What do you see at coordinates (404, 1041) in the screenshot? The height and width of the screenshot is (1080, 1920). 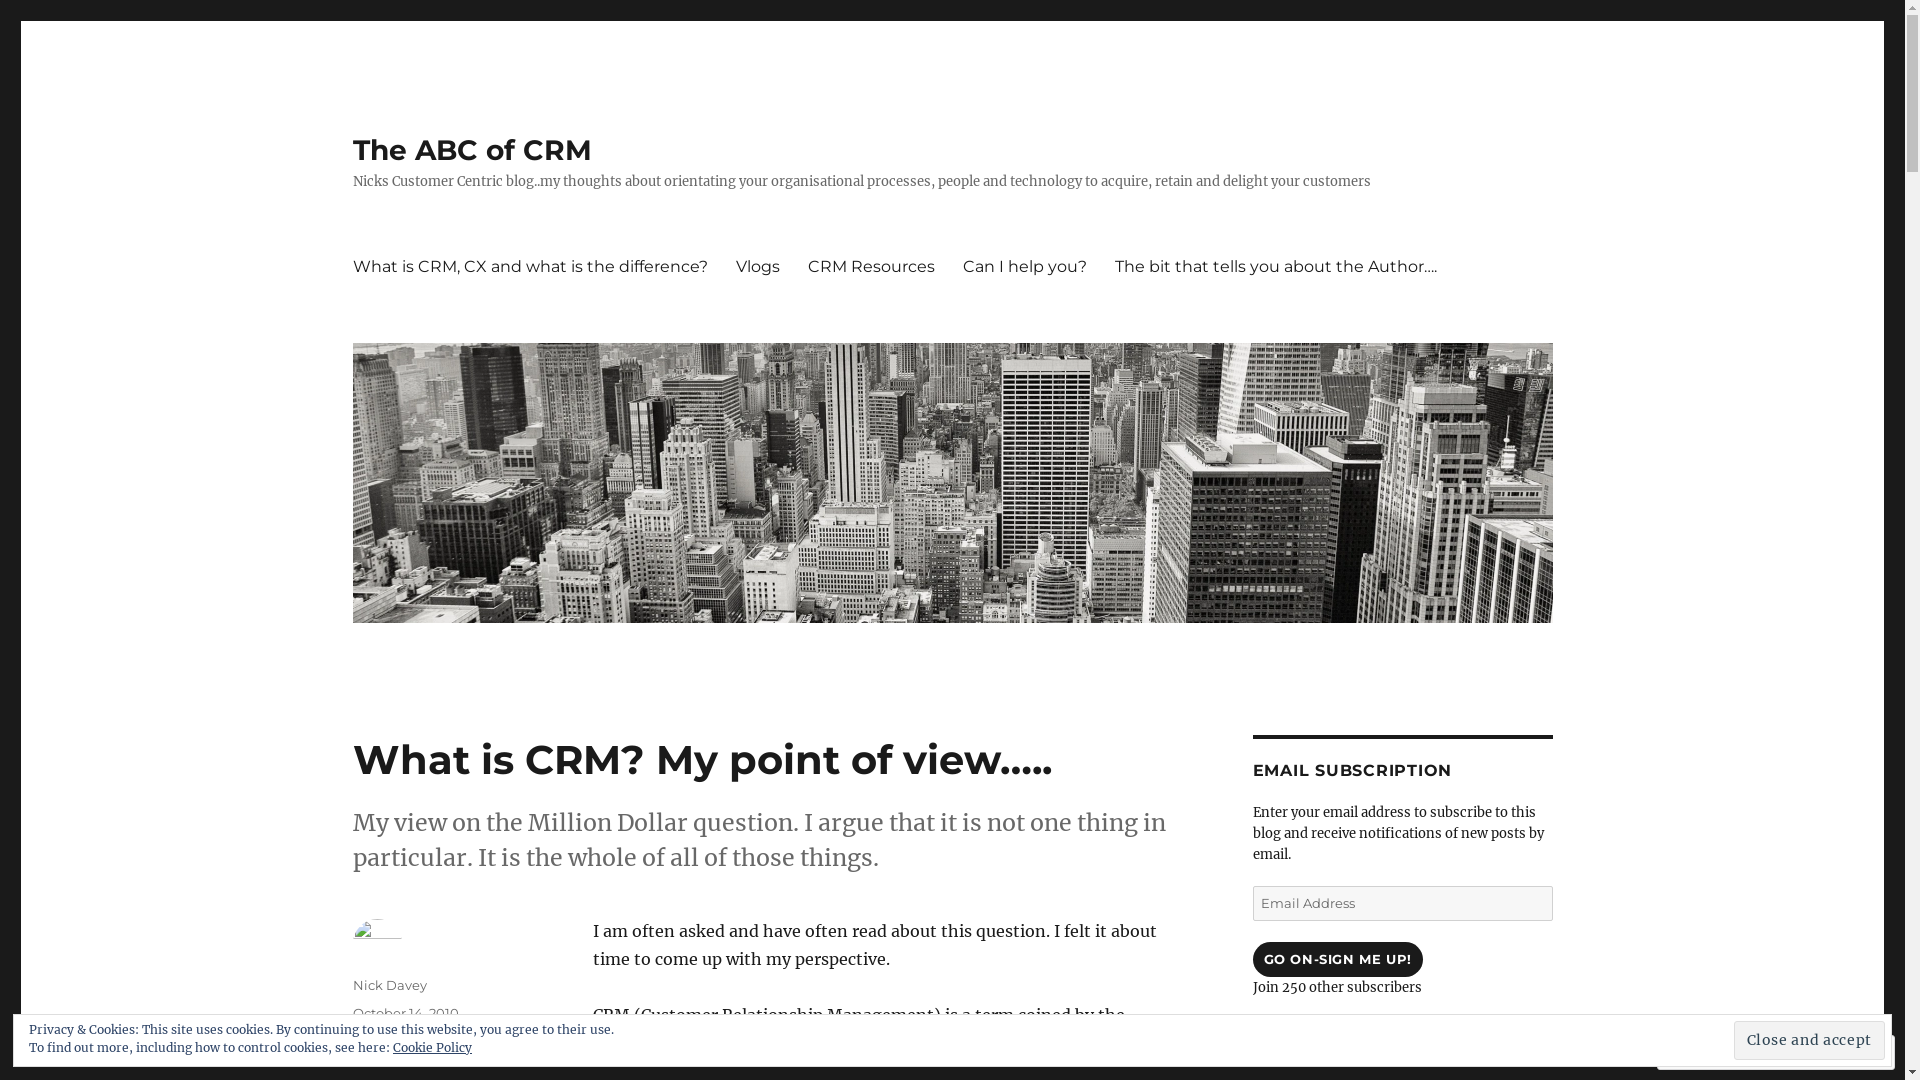 I see `CRM Consulting` at bounding box center [404, 1041].